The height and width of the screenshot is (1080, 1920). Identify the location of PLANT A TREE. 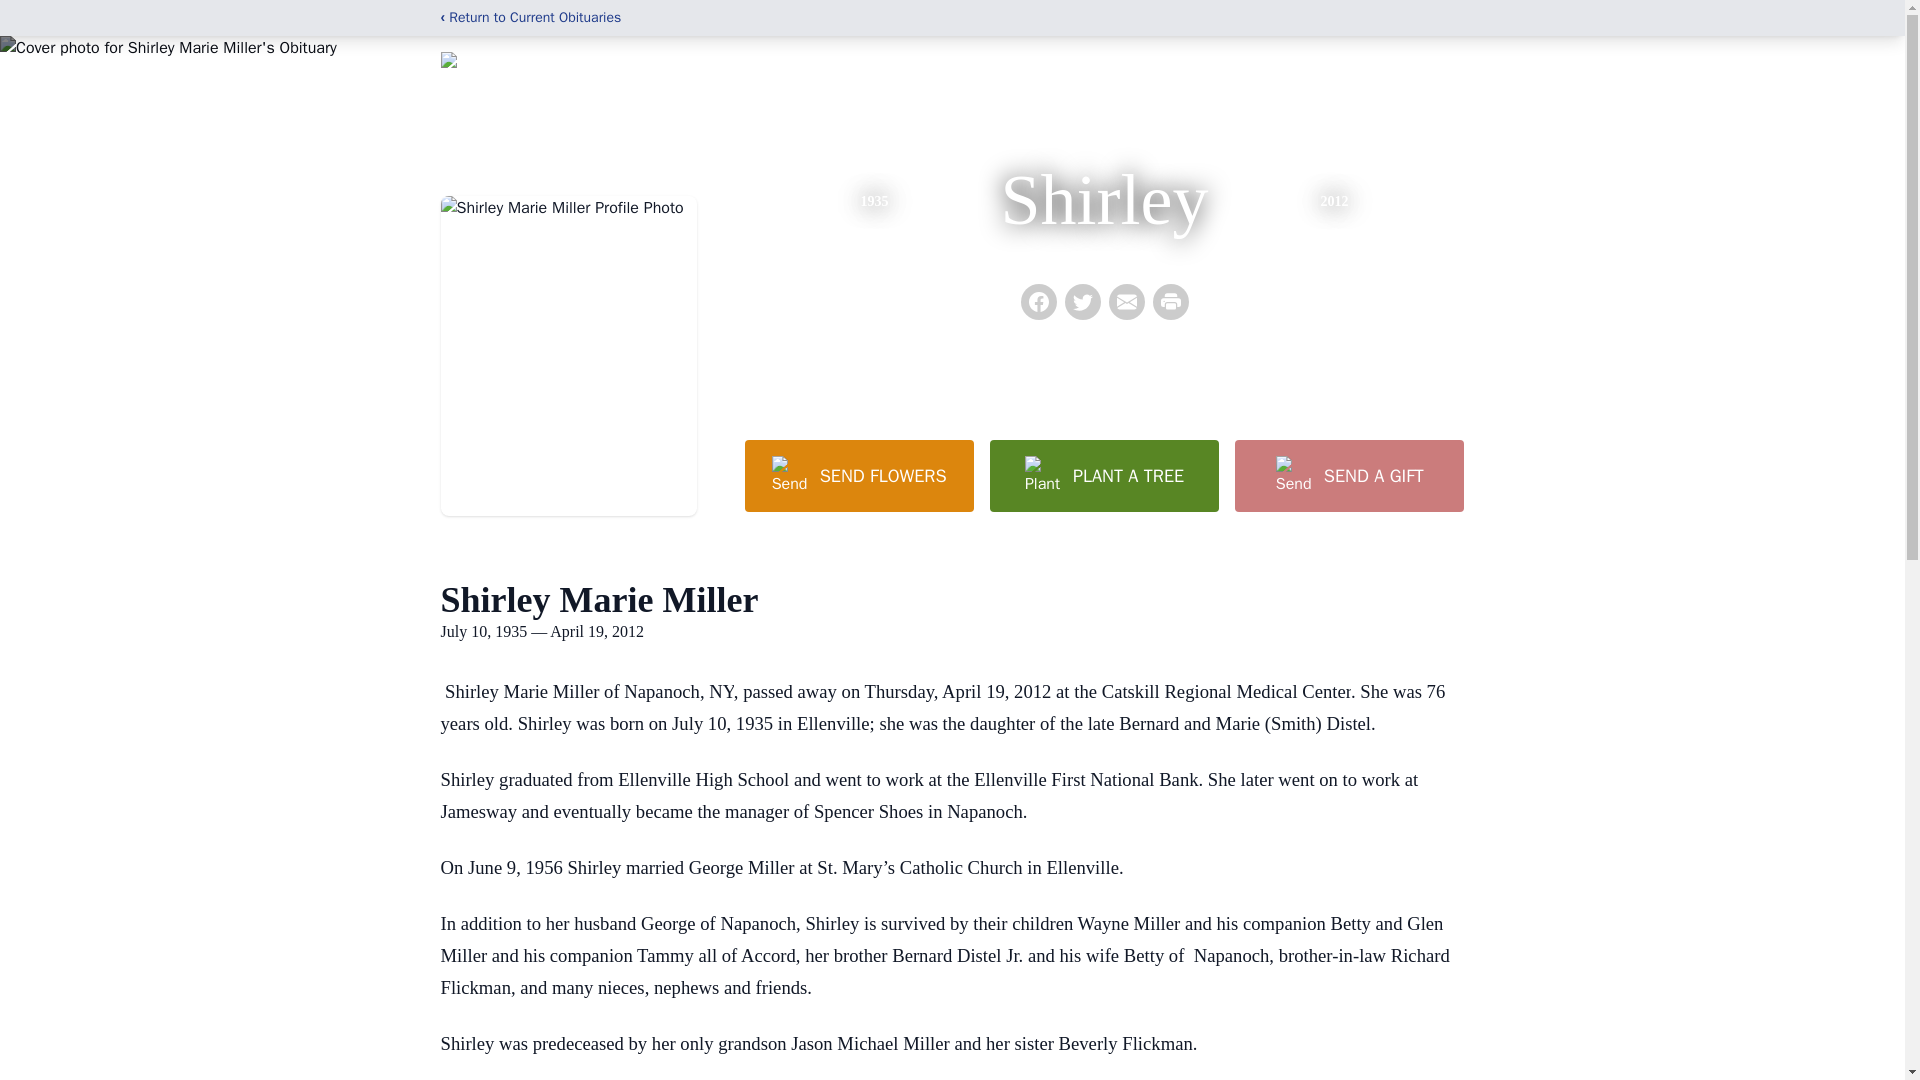
(1104, 475).